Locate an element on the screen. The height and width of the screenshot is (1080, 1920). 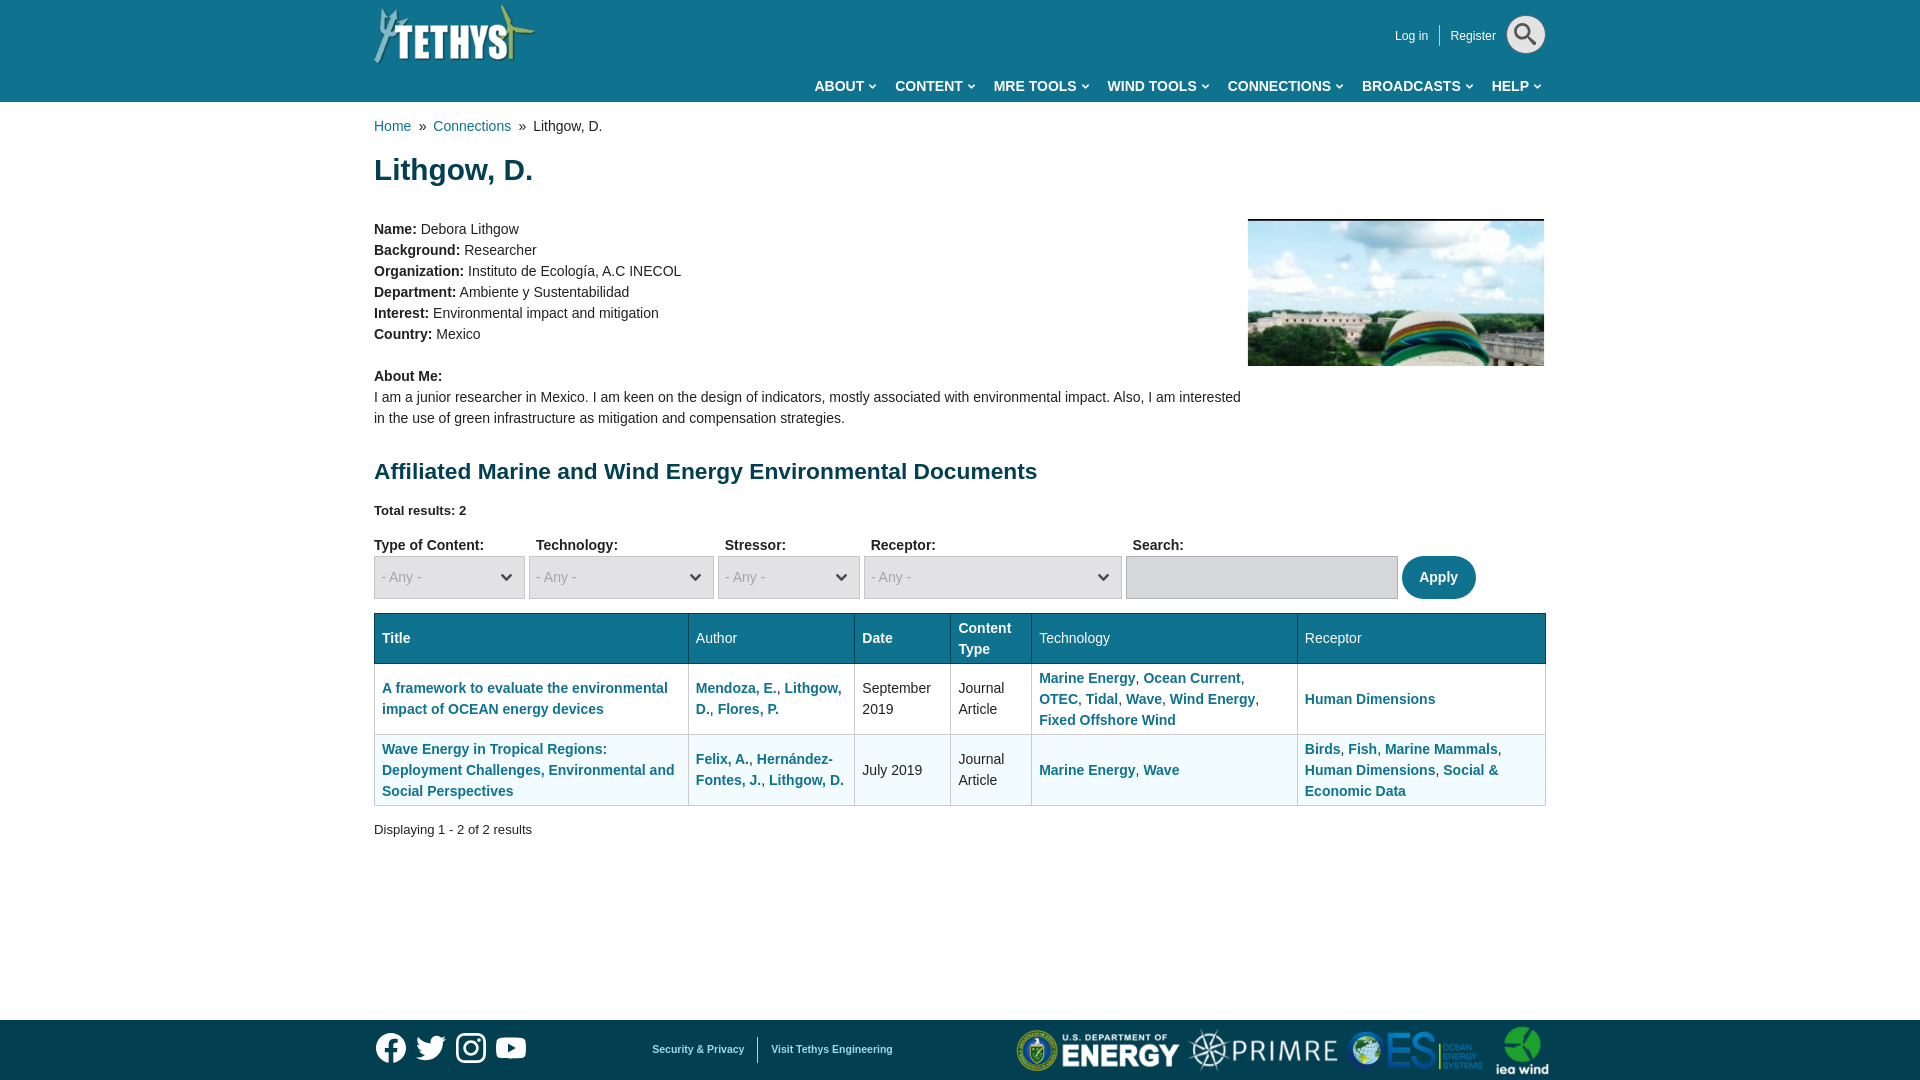
ABOUT is located at coordinates (844, 86).